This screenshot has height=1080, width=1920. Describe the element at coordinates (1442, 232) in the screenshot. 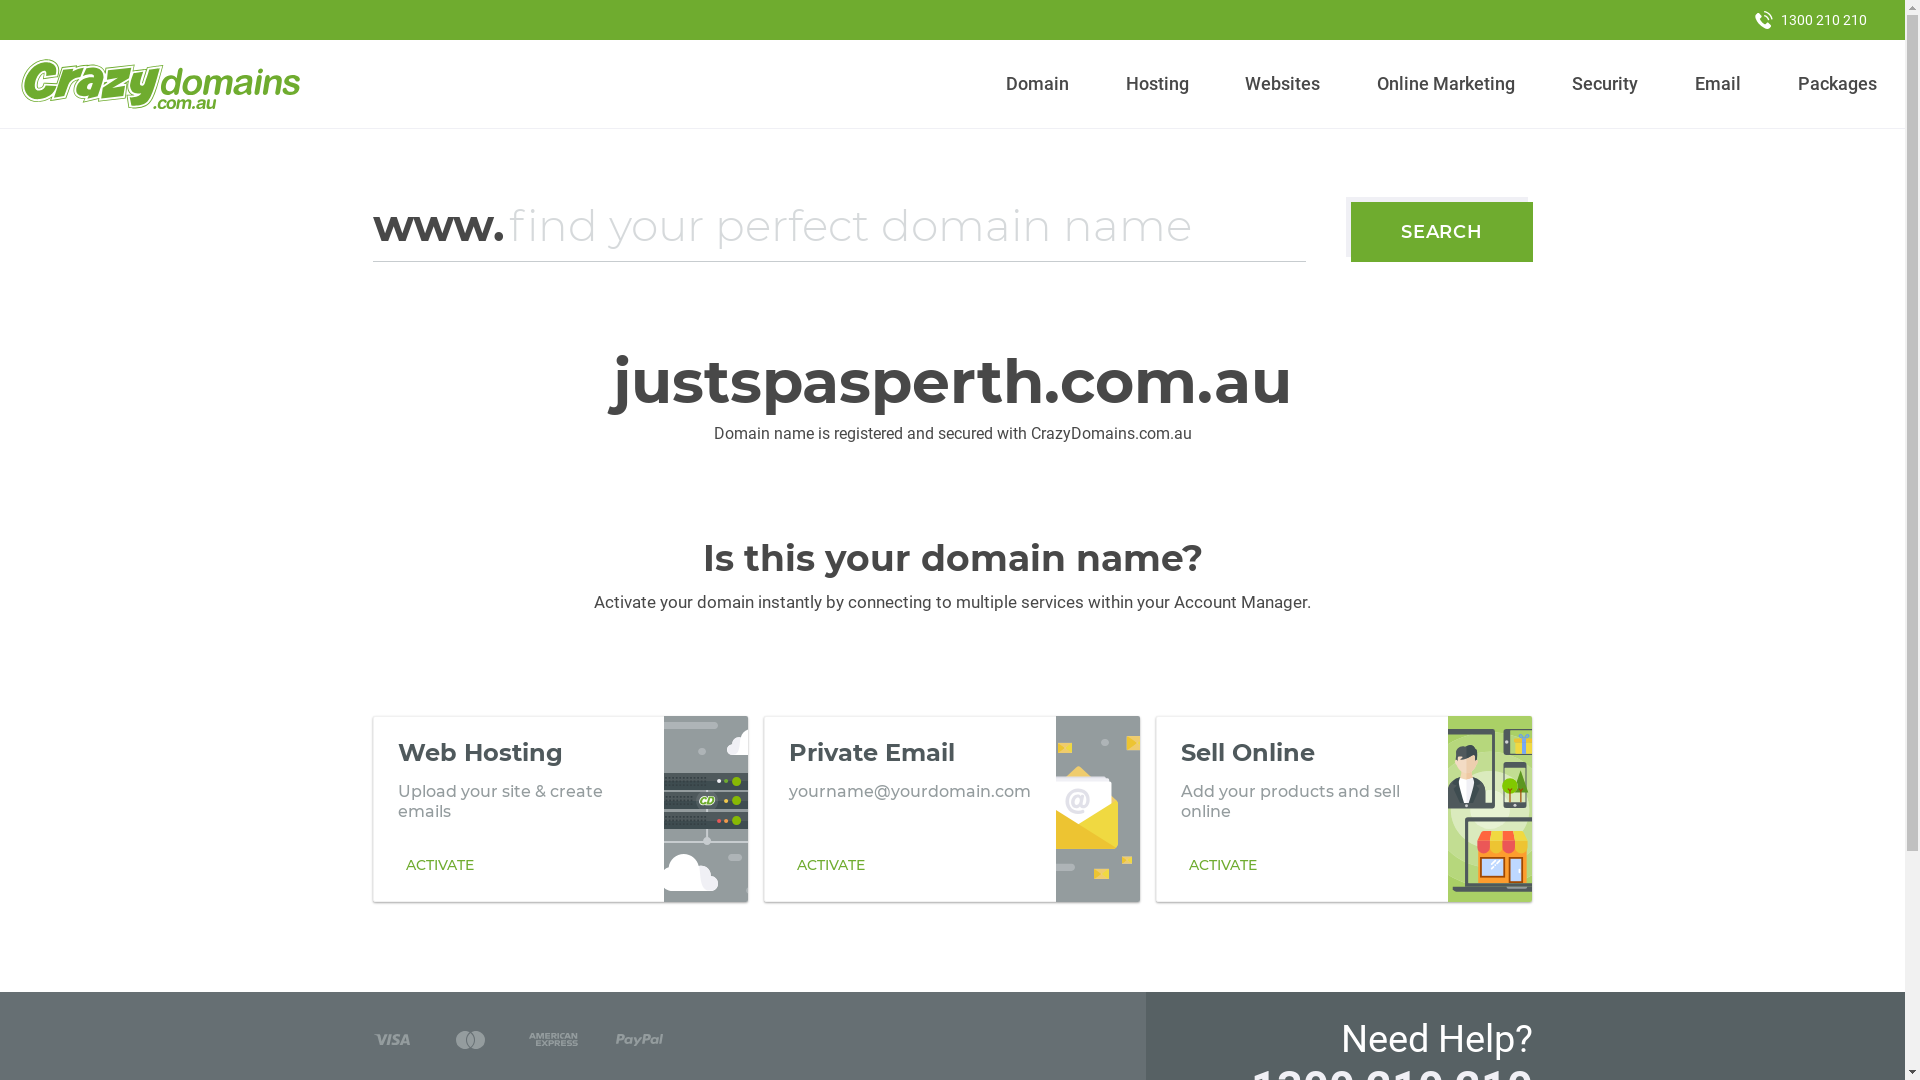

I see `SEARCH` at that location.